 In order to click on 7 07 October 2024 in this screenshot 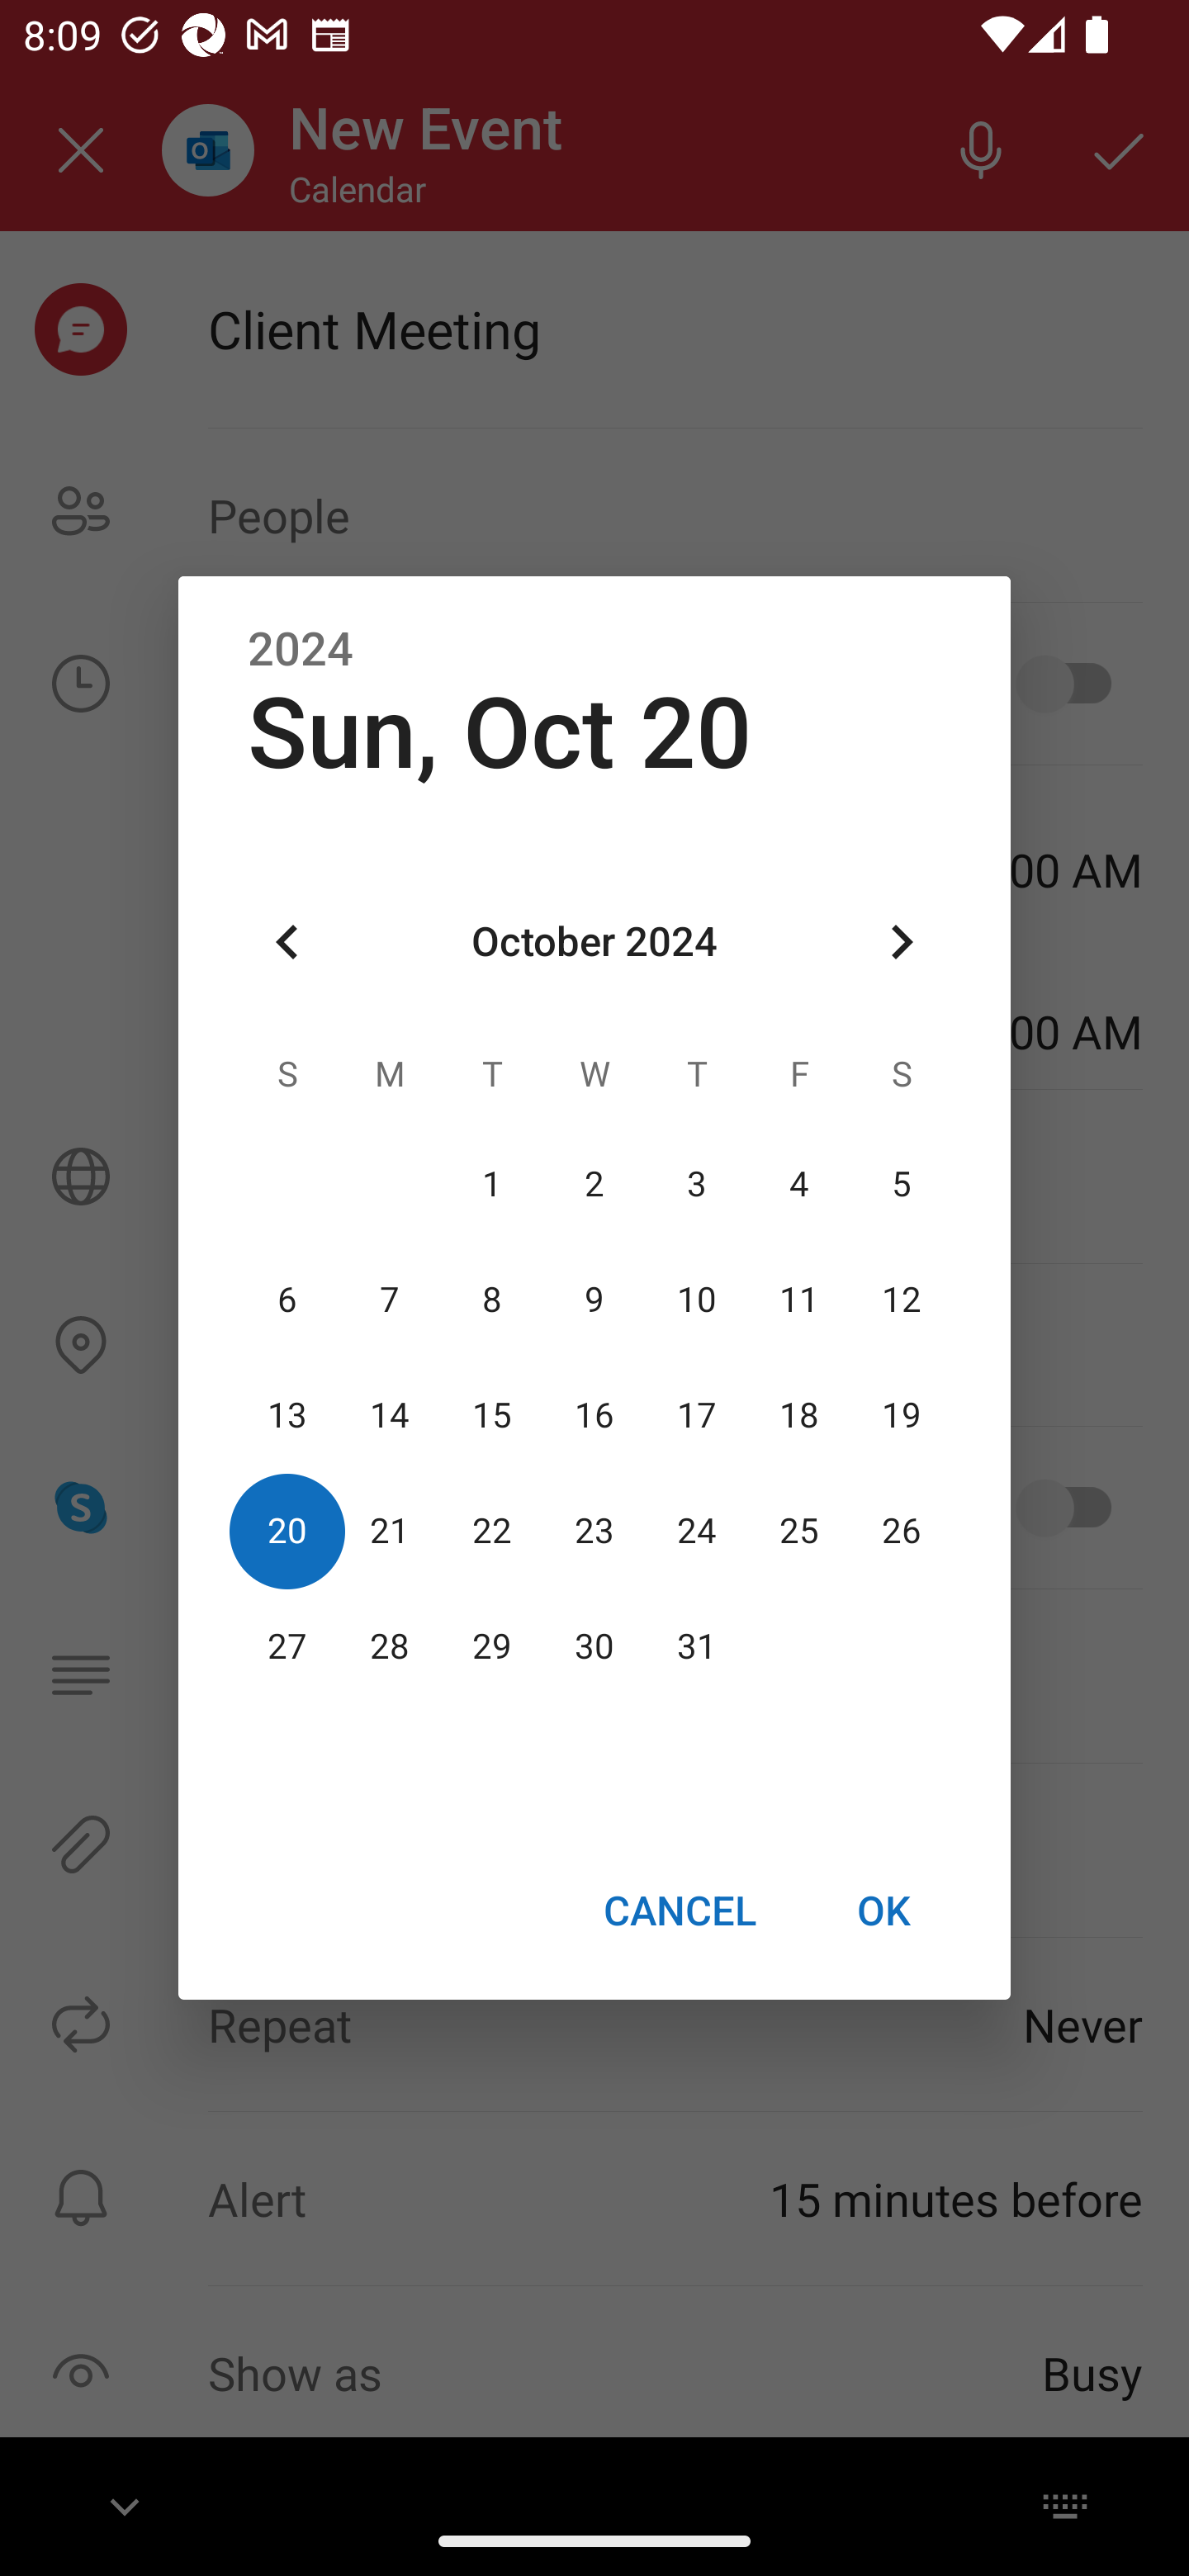, I will do `click(390, 1300)`.